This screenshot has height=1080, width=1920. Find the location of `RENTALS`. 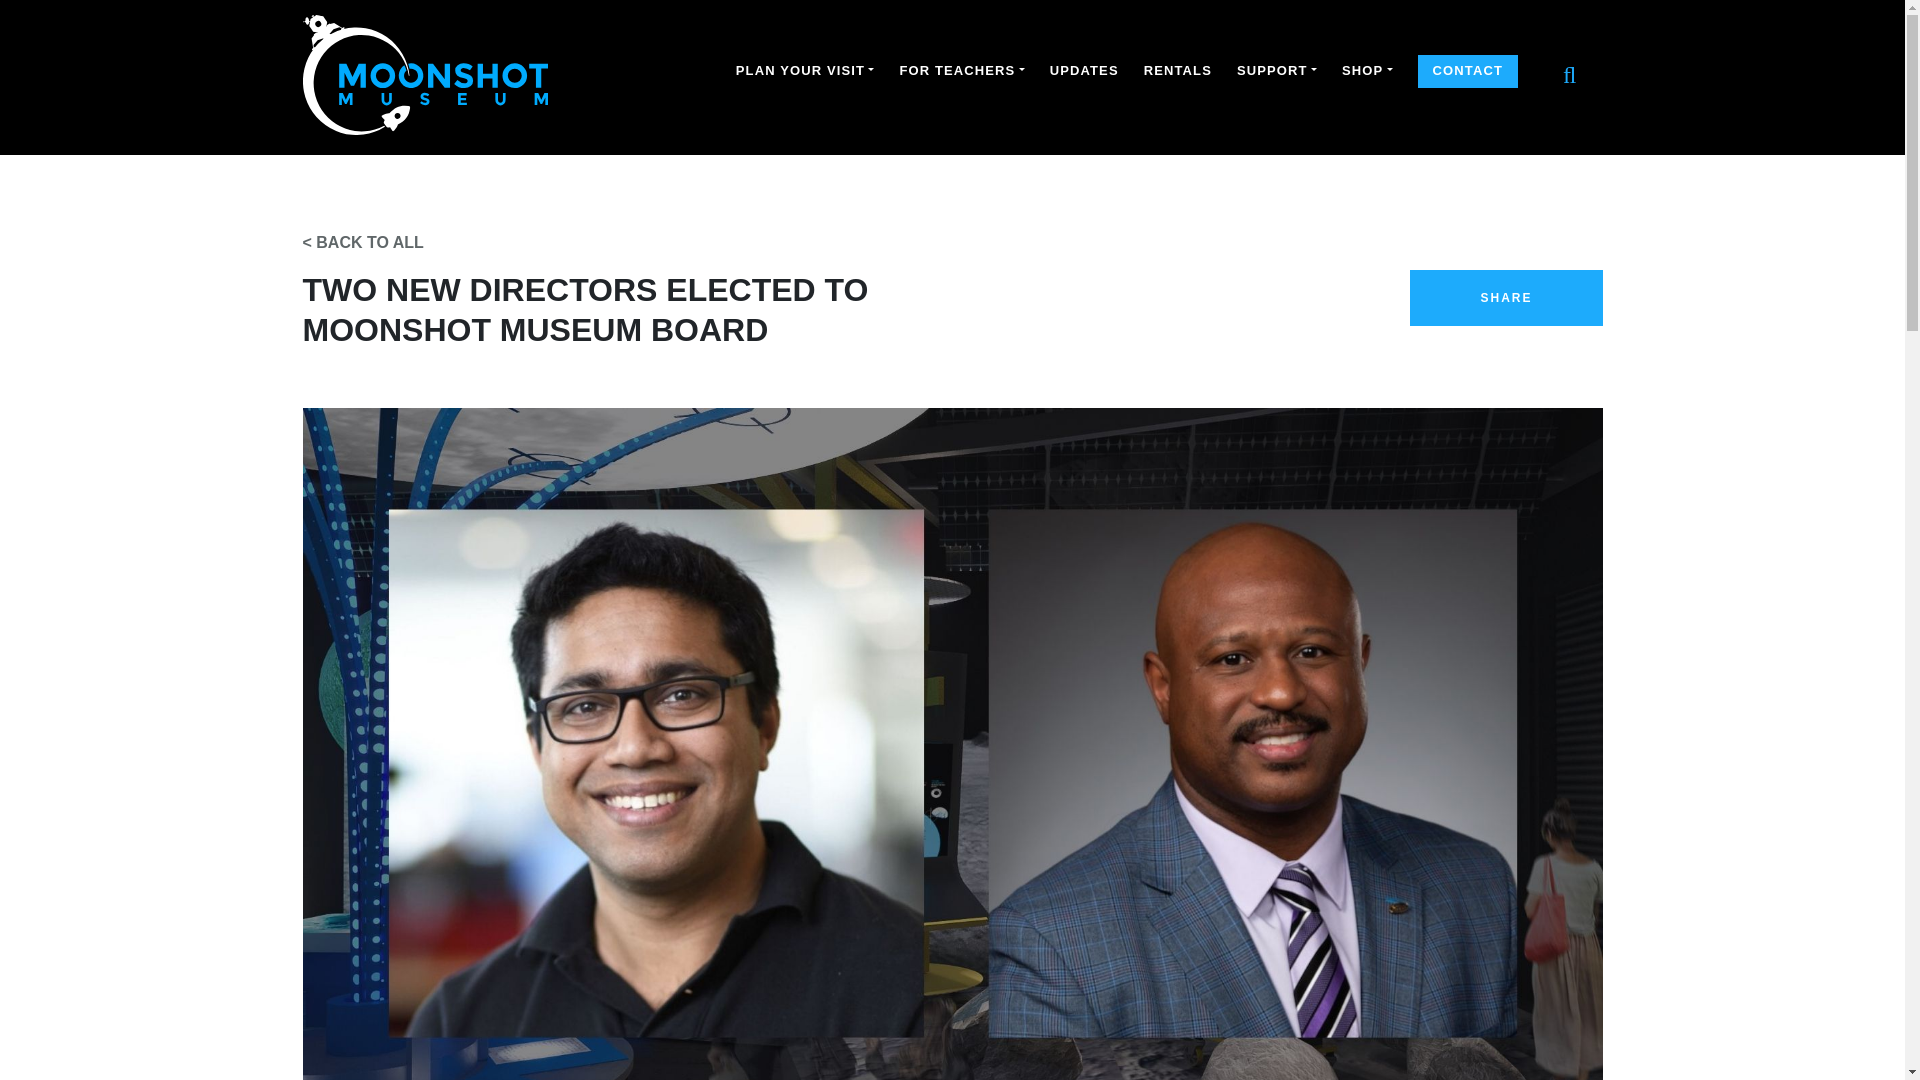

RENTALS is located at coordinates (1178, 71).